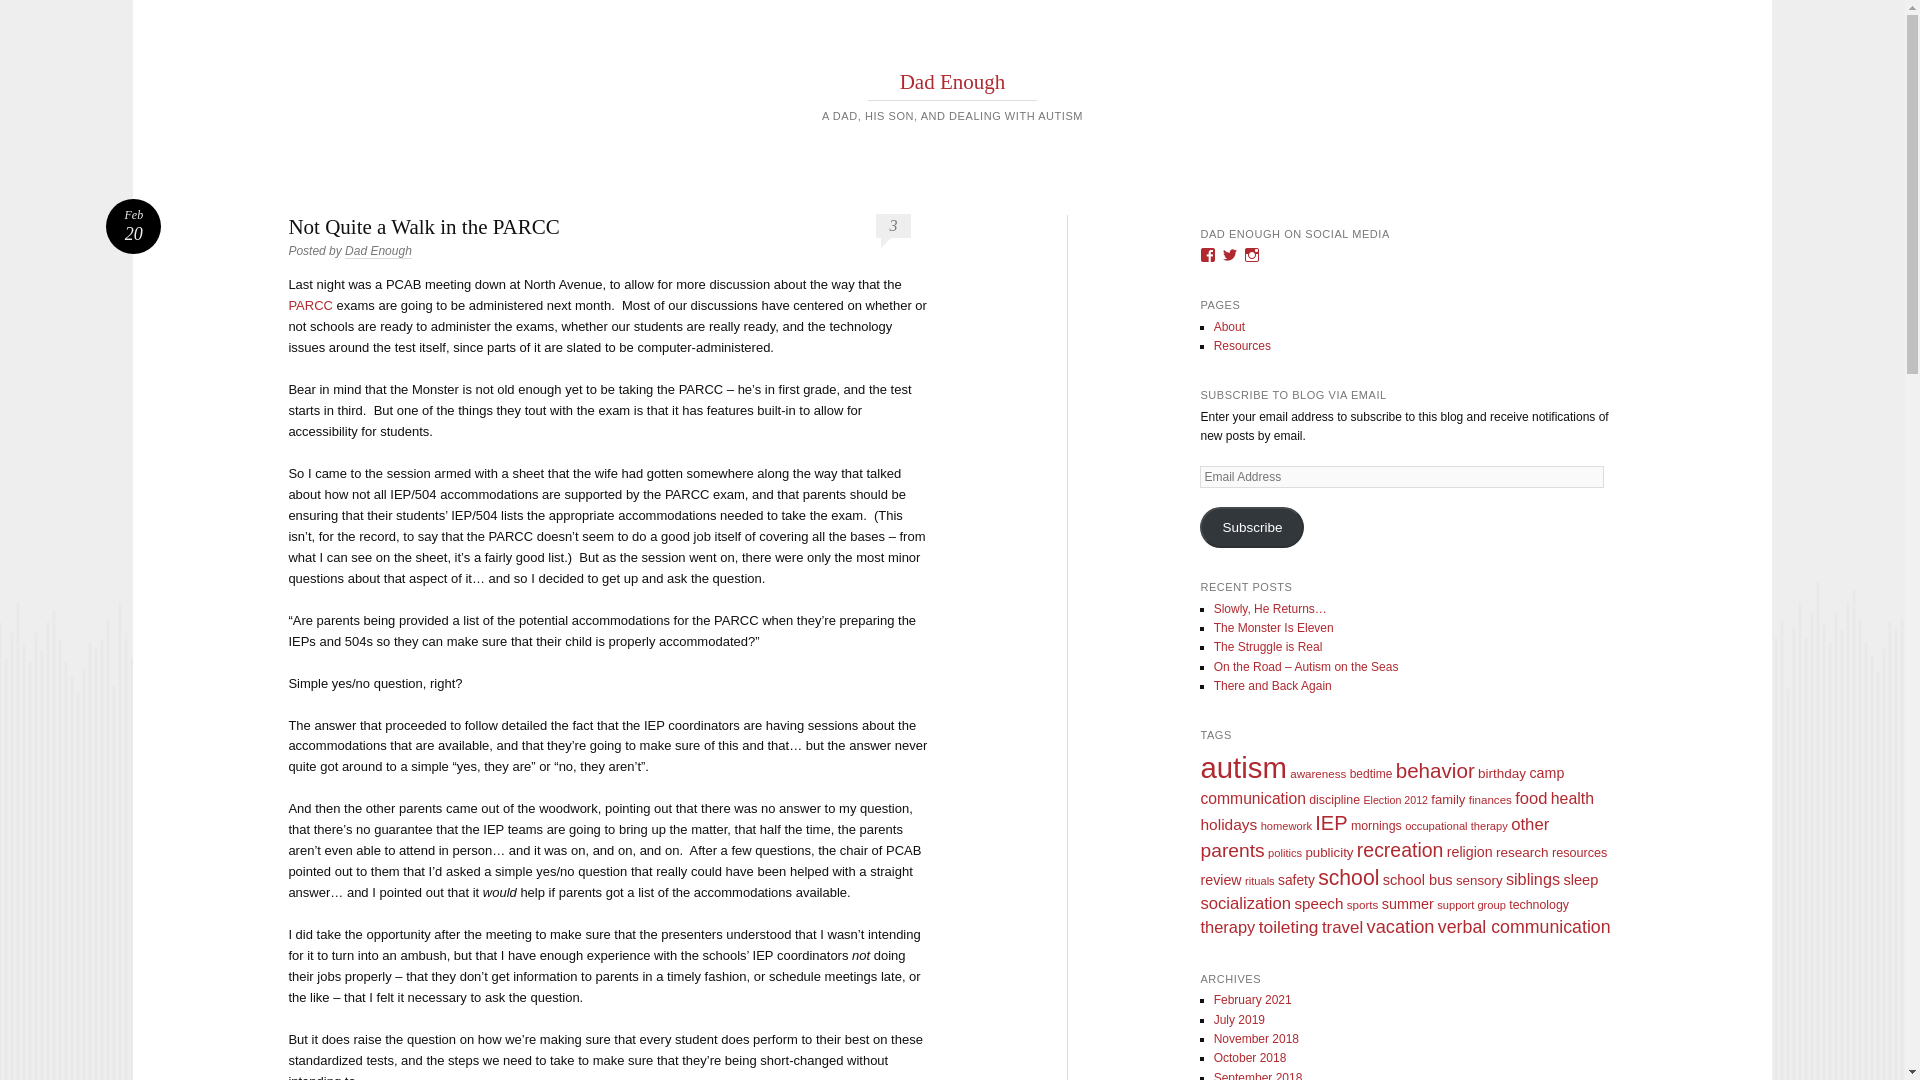 This screenshot has width=1920, height=1080. What do you see at coordinates (133, 226) in the screenshot?
I see `Subscribe` at bounding box center [133, 226].